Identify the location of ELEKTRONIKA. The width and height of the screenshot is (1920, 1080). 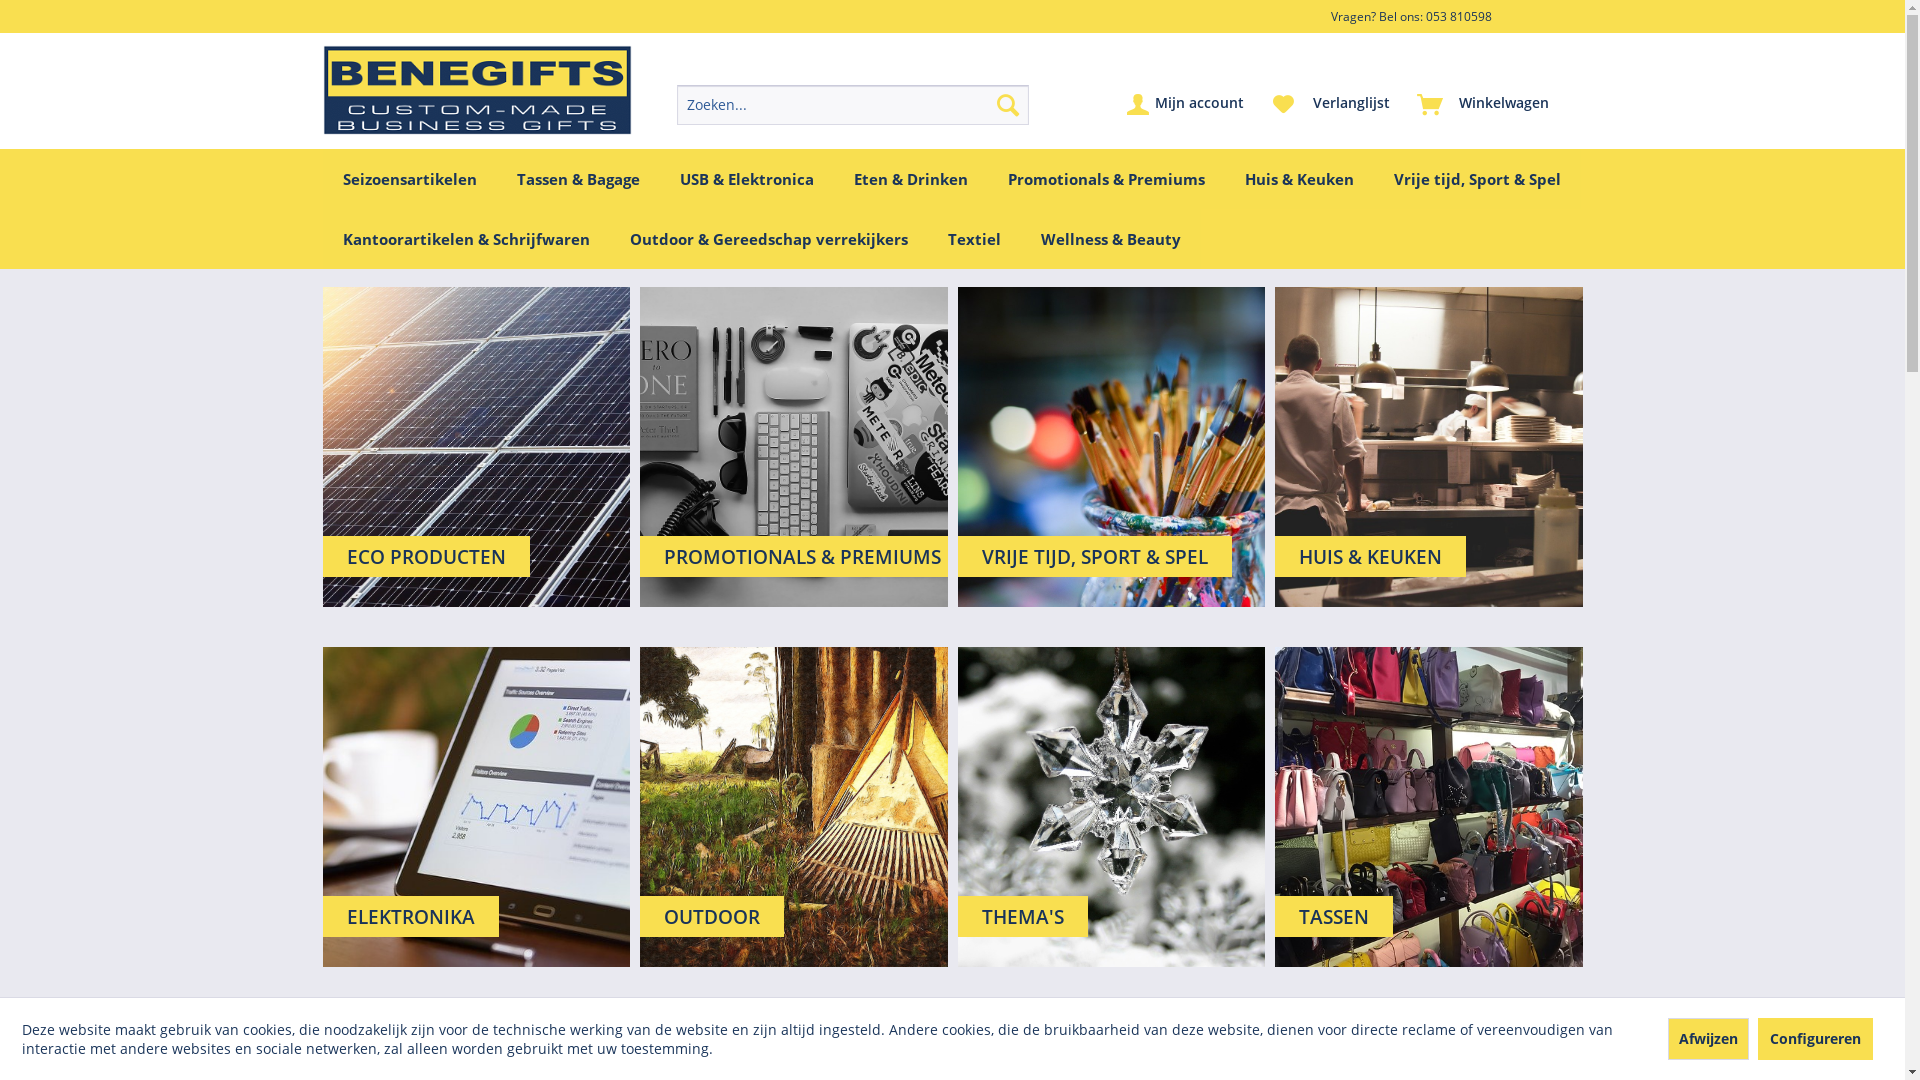
(476, 807).